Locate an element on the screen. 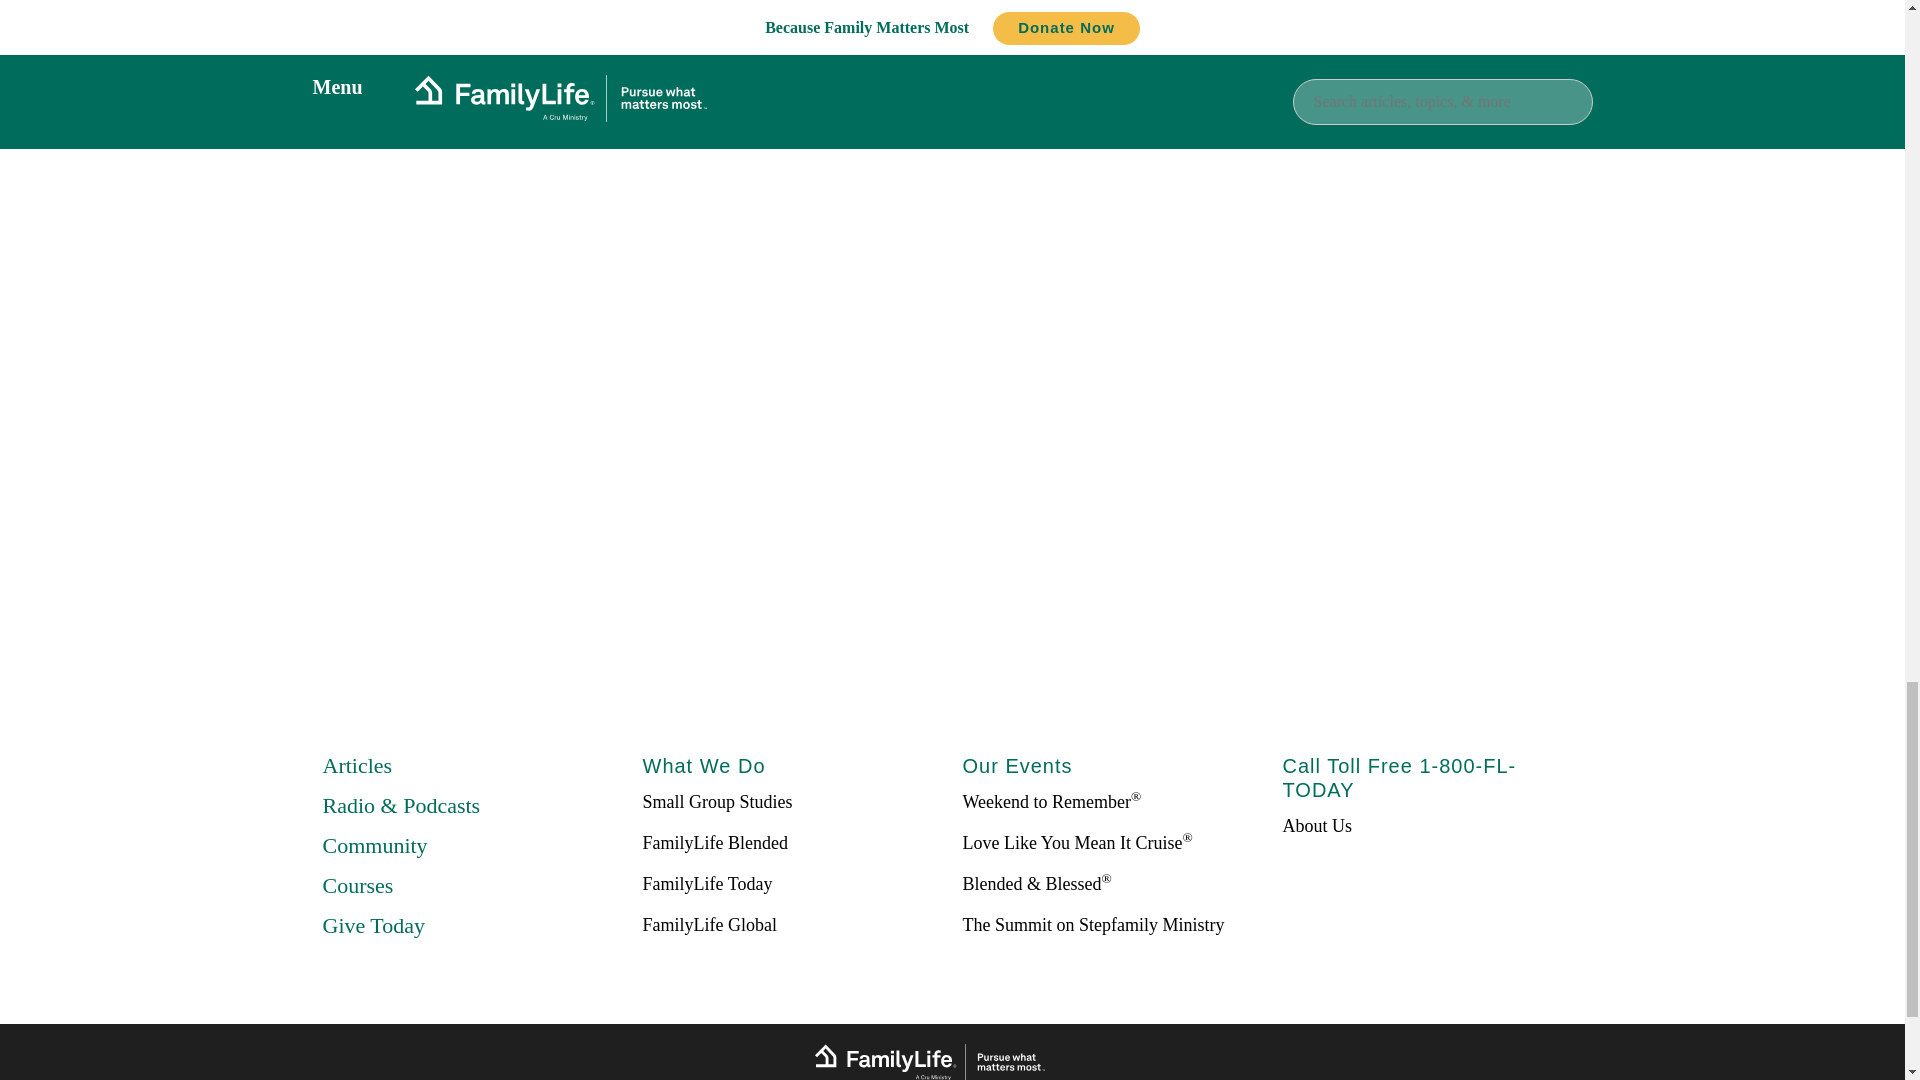 This screenshot has width=1920, height=1080. The Summit on Stepfamily Ministry is located at coordinates (1092, 924).